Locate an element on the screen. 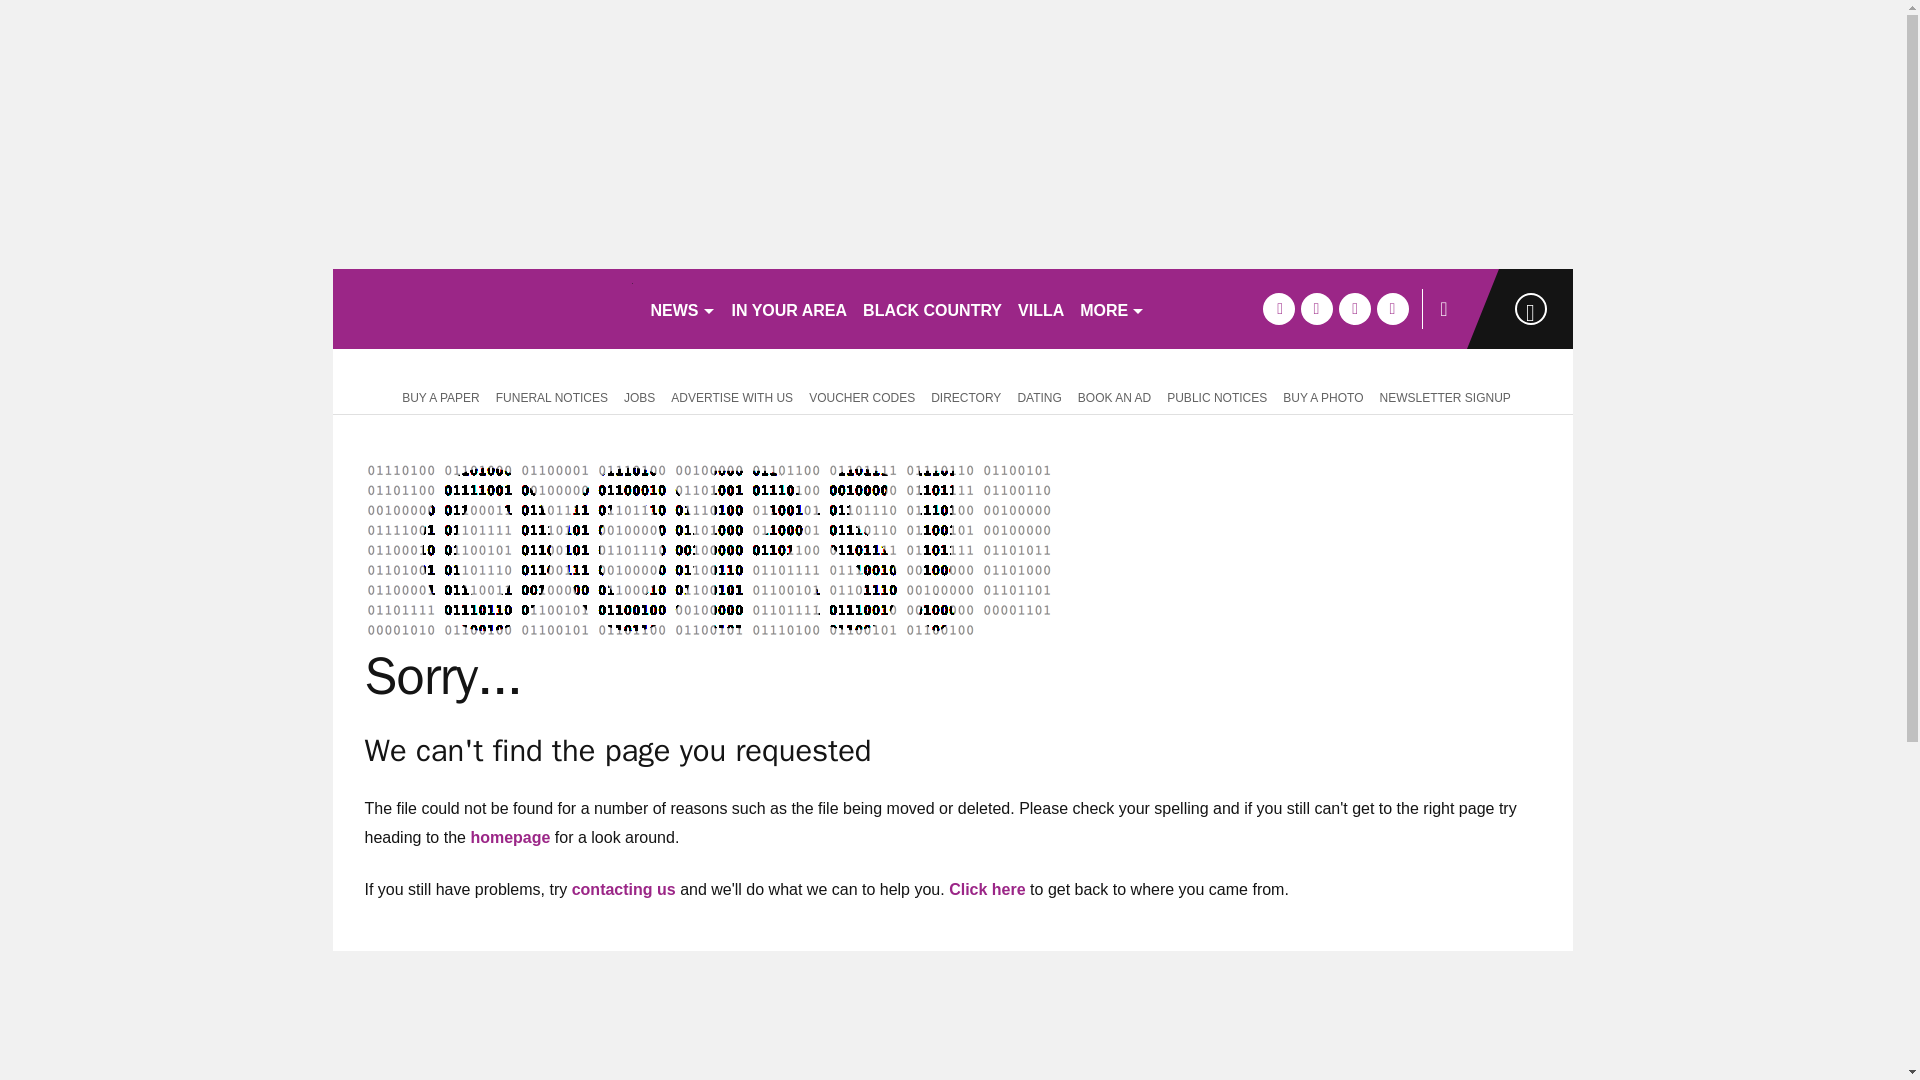 Image resolution: width=1920 pixels, height=1080 pixels. tiktok is located at coordinates (1354, 308).